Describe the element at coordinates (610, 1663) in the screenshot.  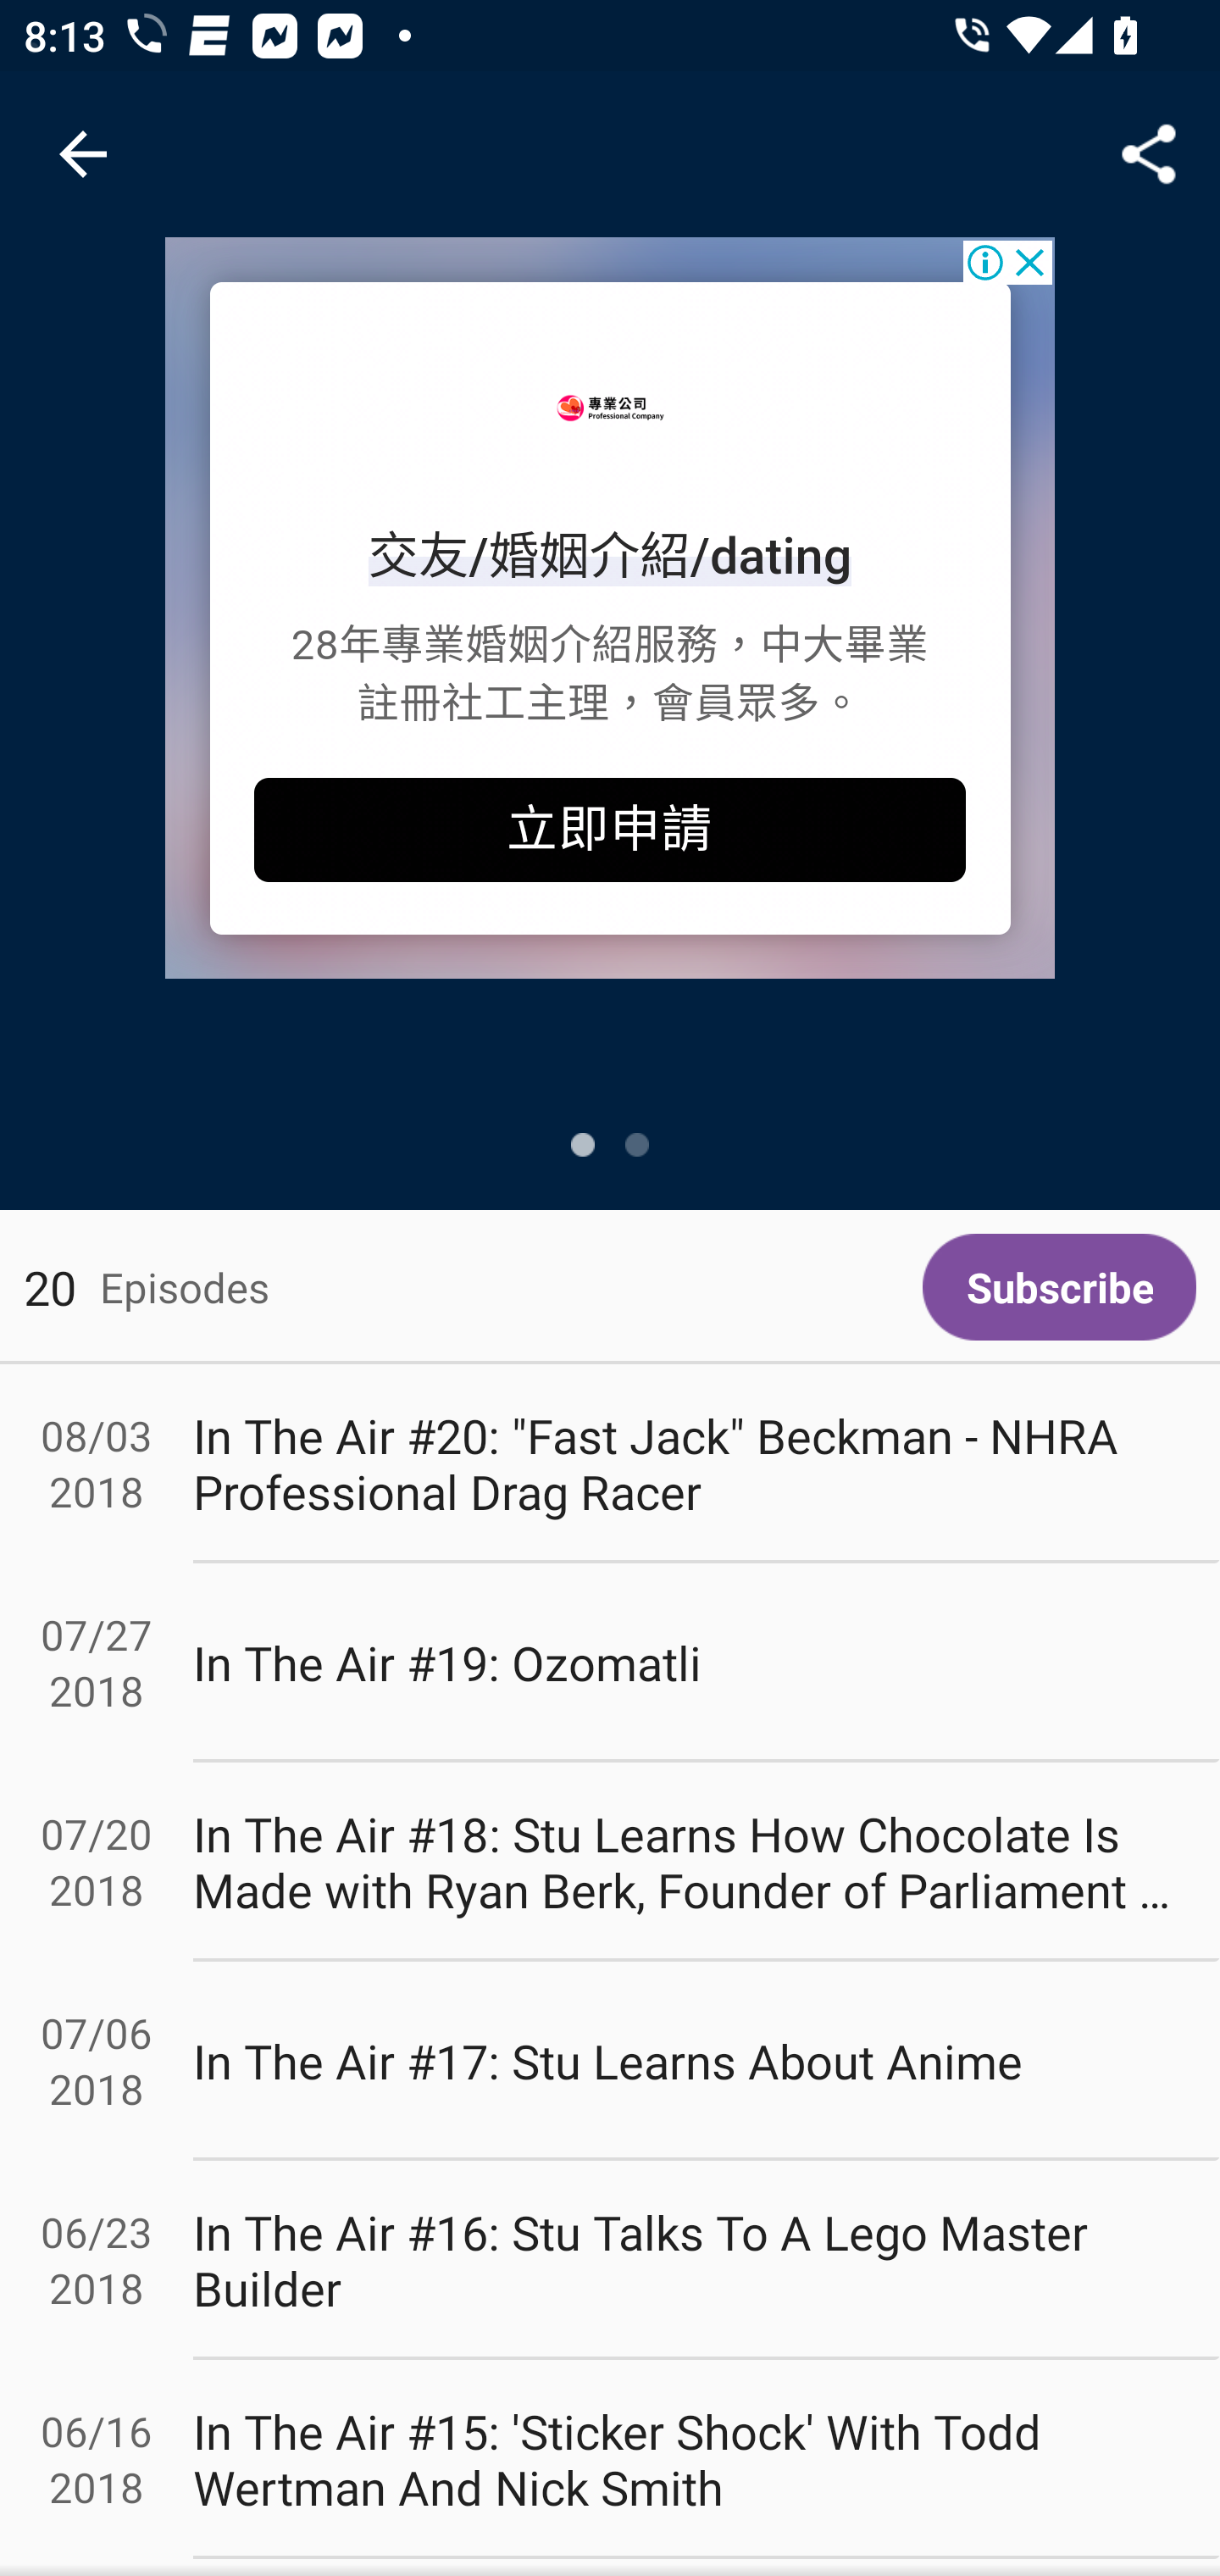
I see `07/27 2018 In The Air #19: Ozomatli` at that location.